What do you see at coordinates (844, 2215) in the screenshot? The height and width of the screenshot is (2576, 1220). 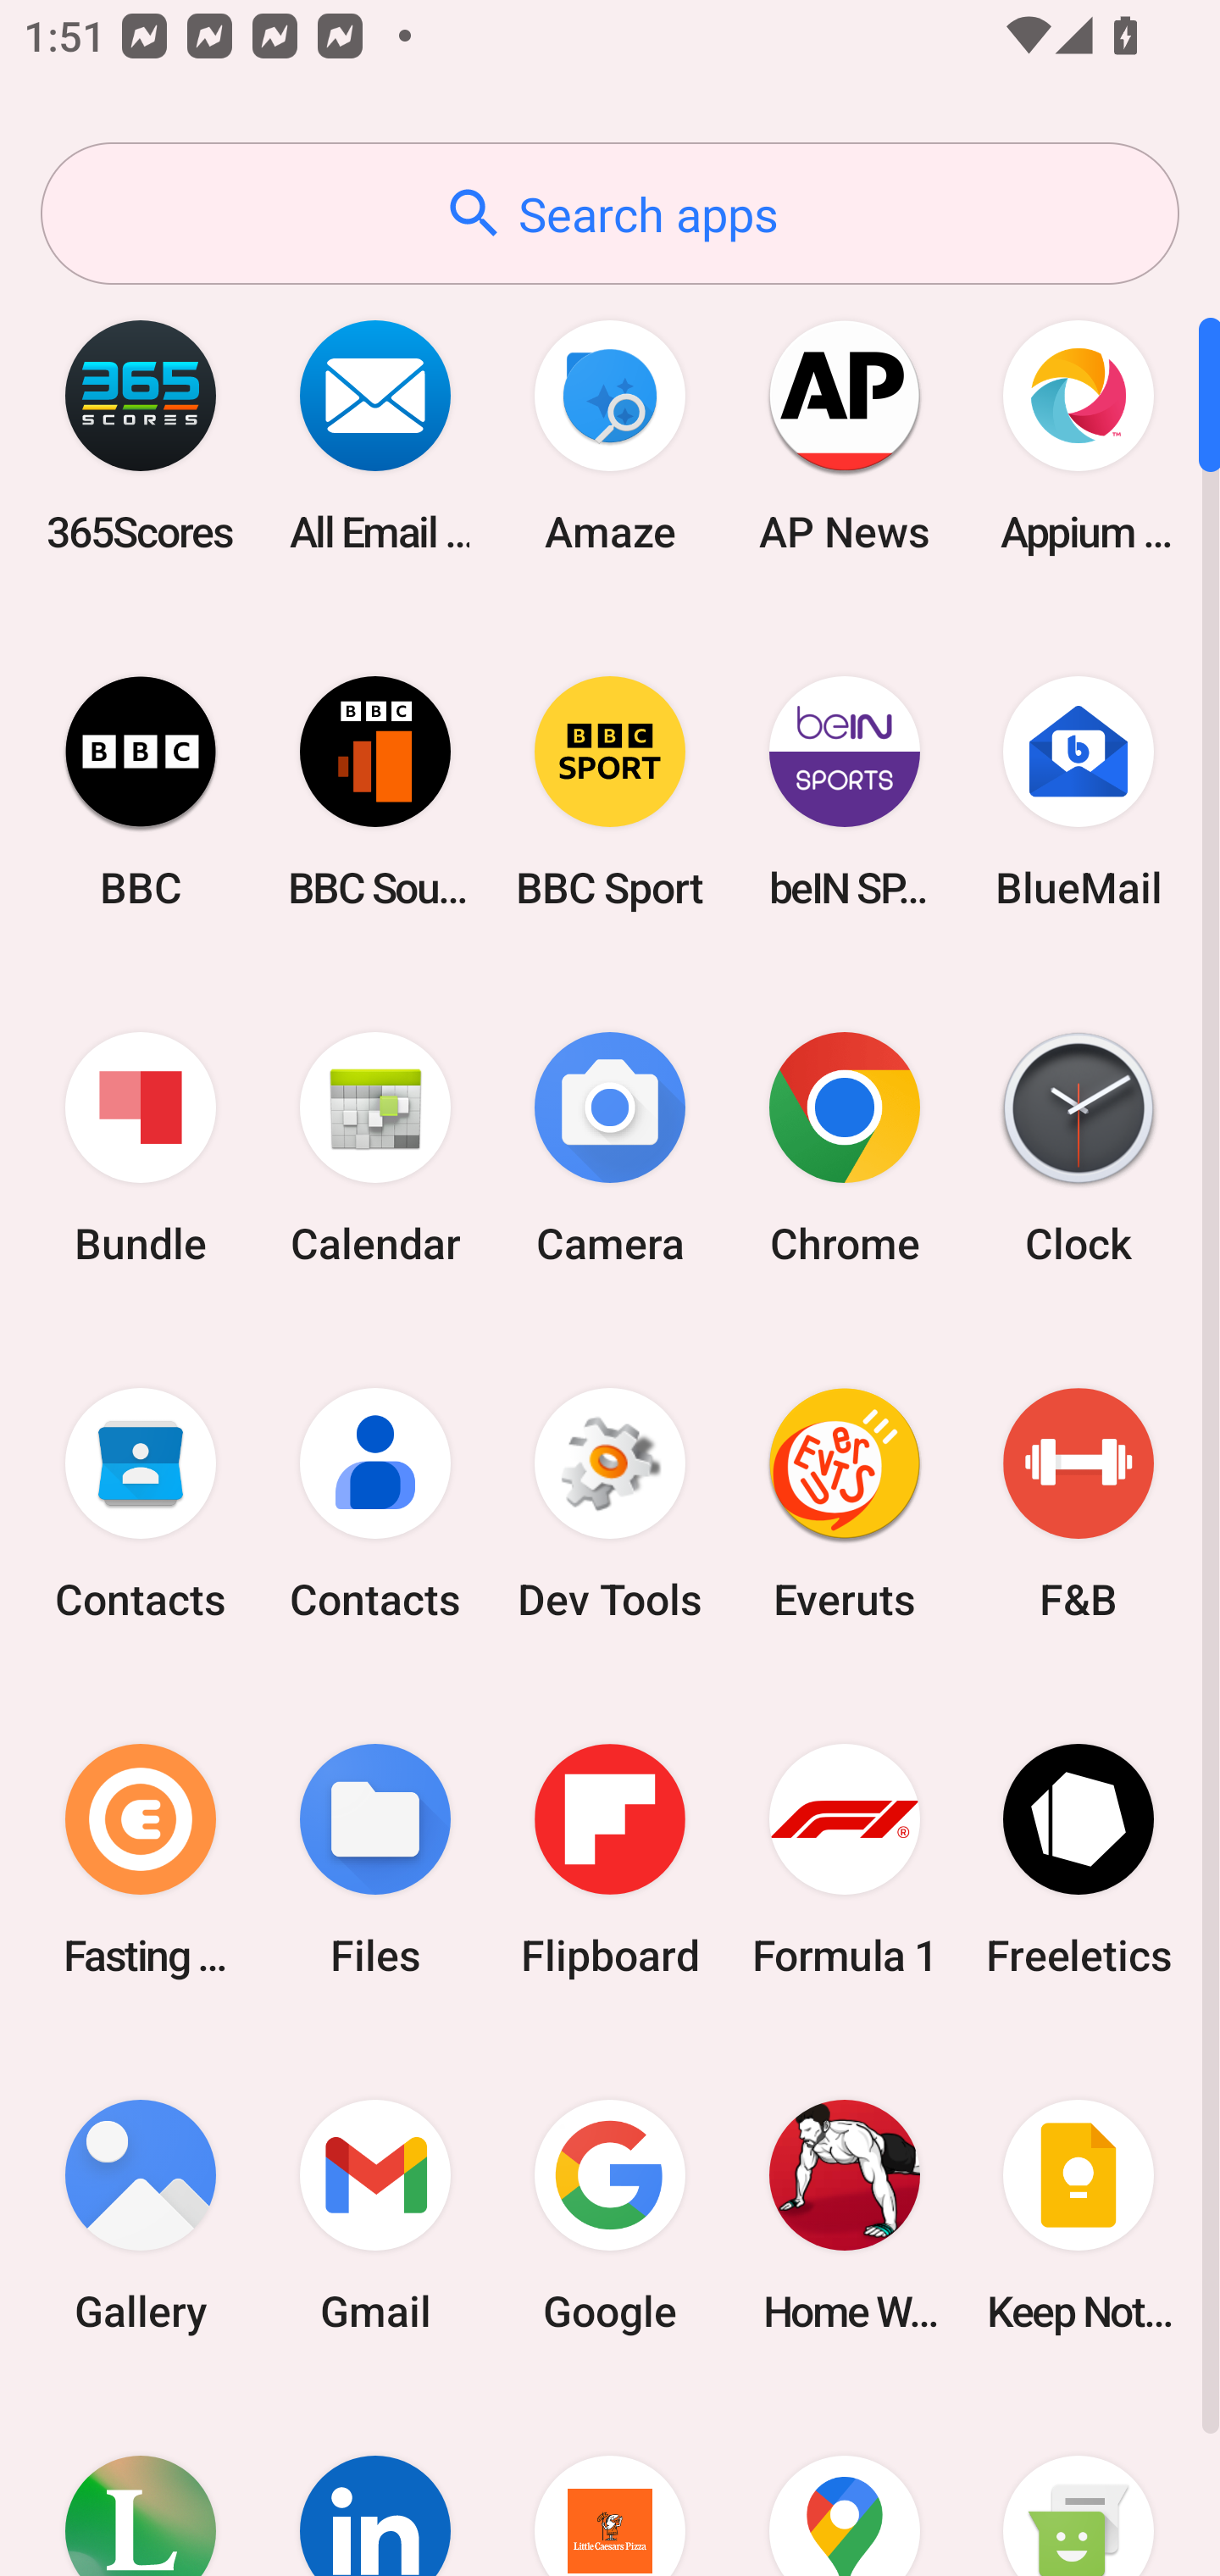 I see `Home Workout` at bounding box center [844, 2215].